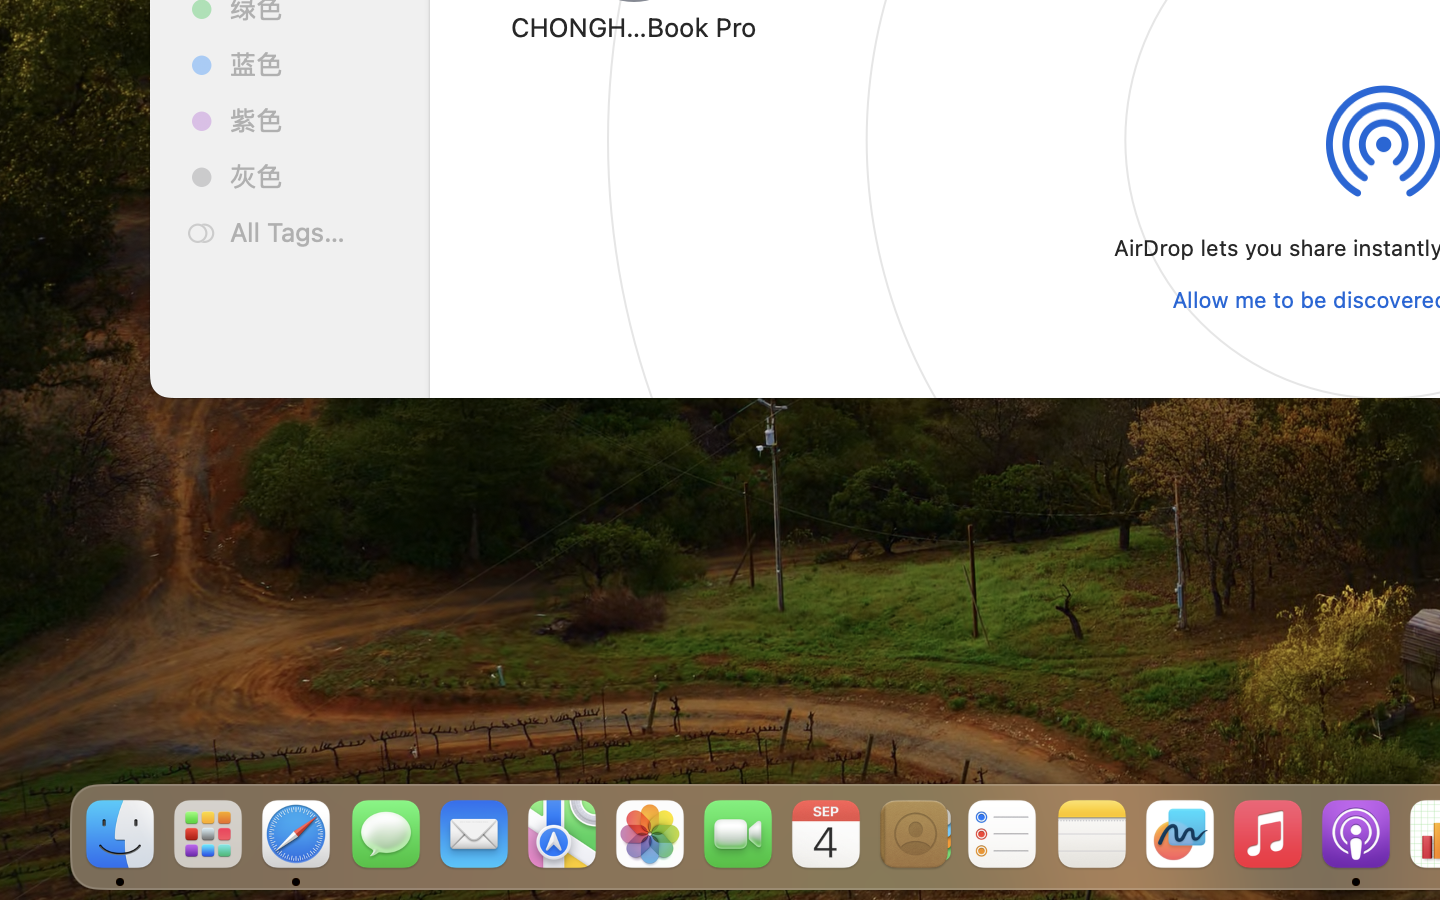 The height and width of the screenshot is (900, 1440). I want to click on 灰色, so click(311, 176).